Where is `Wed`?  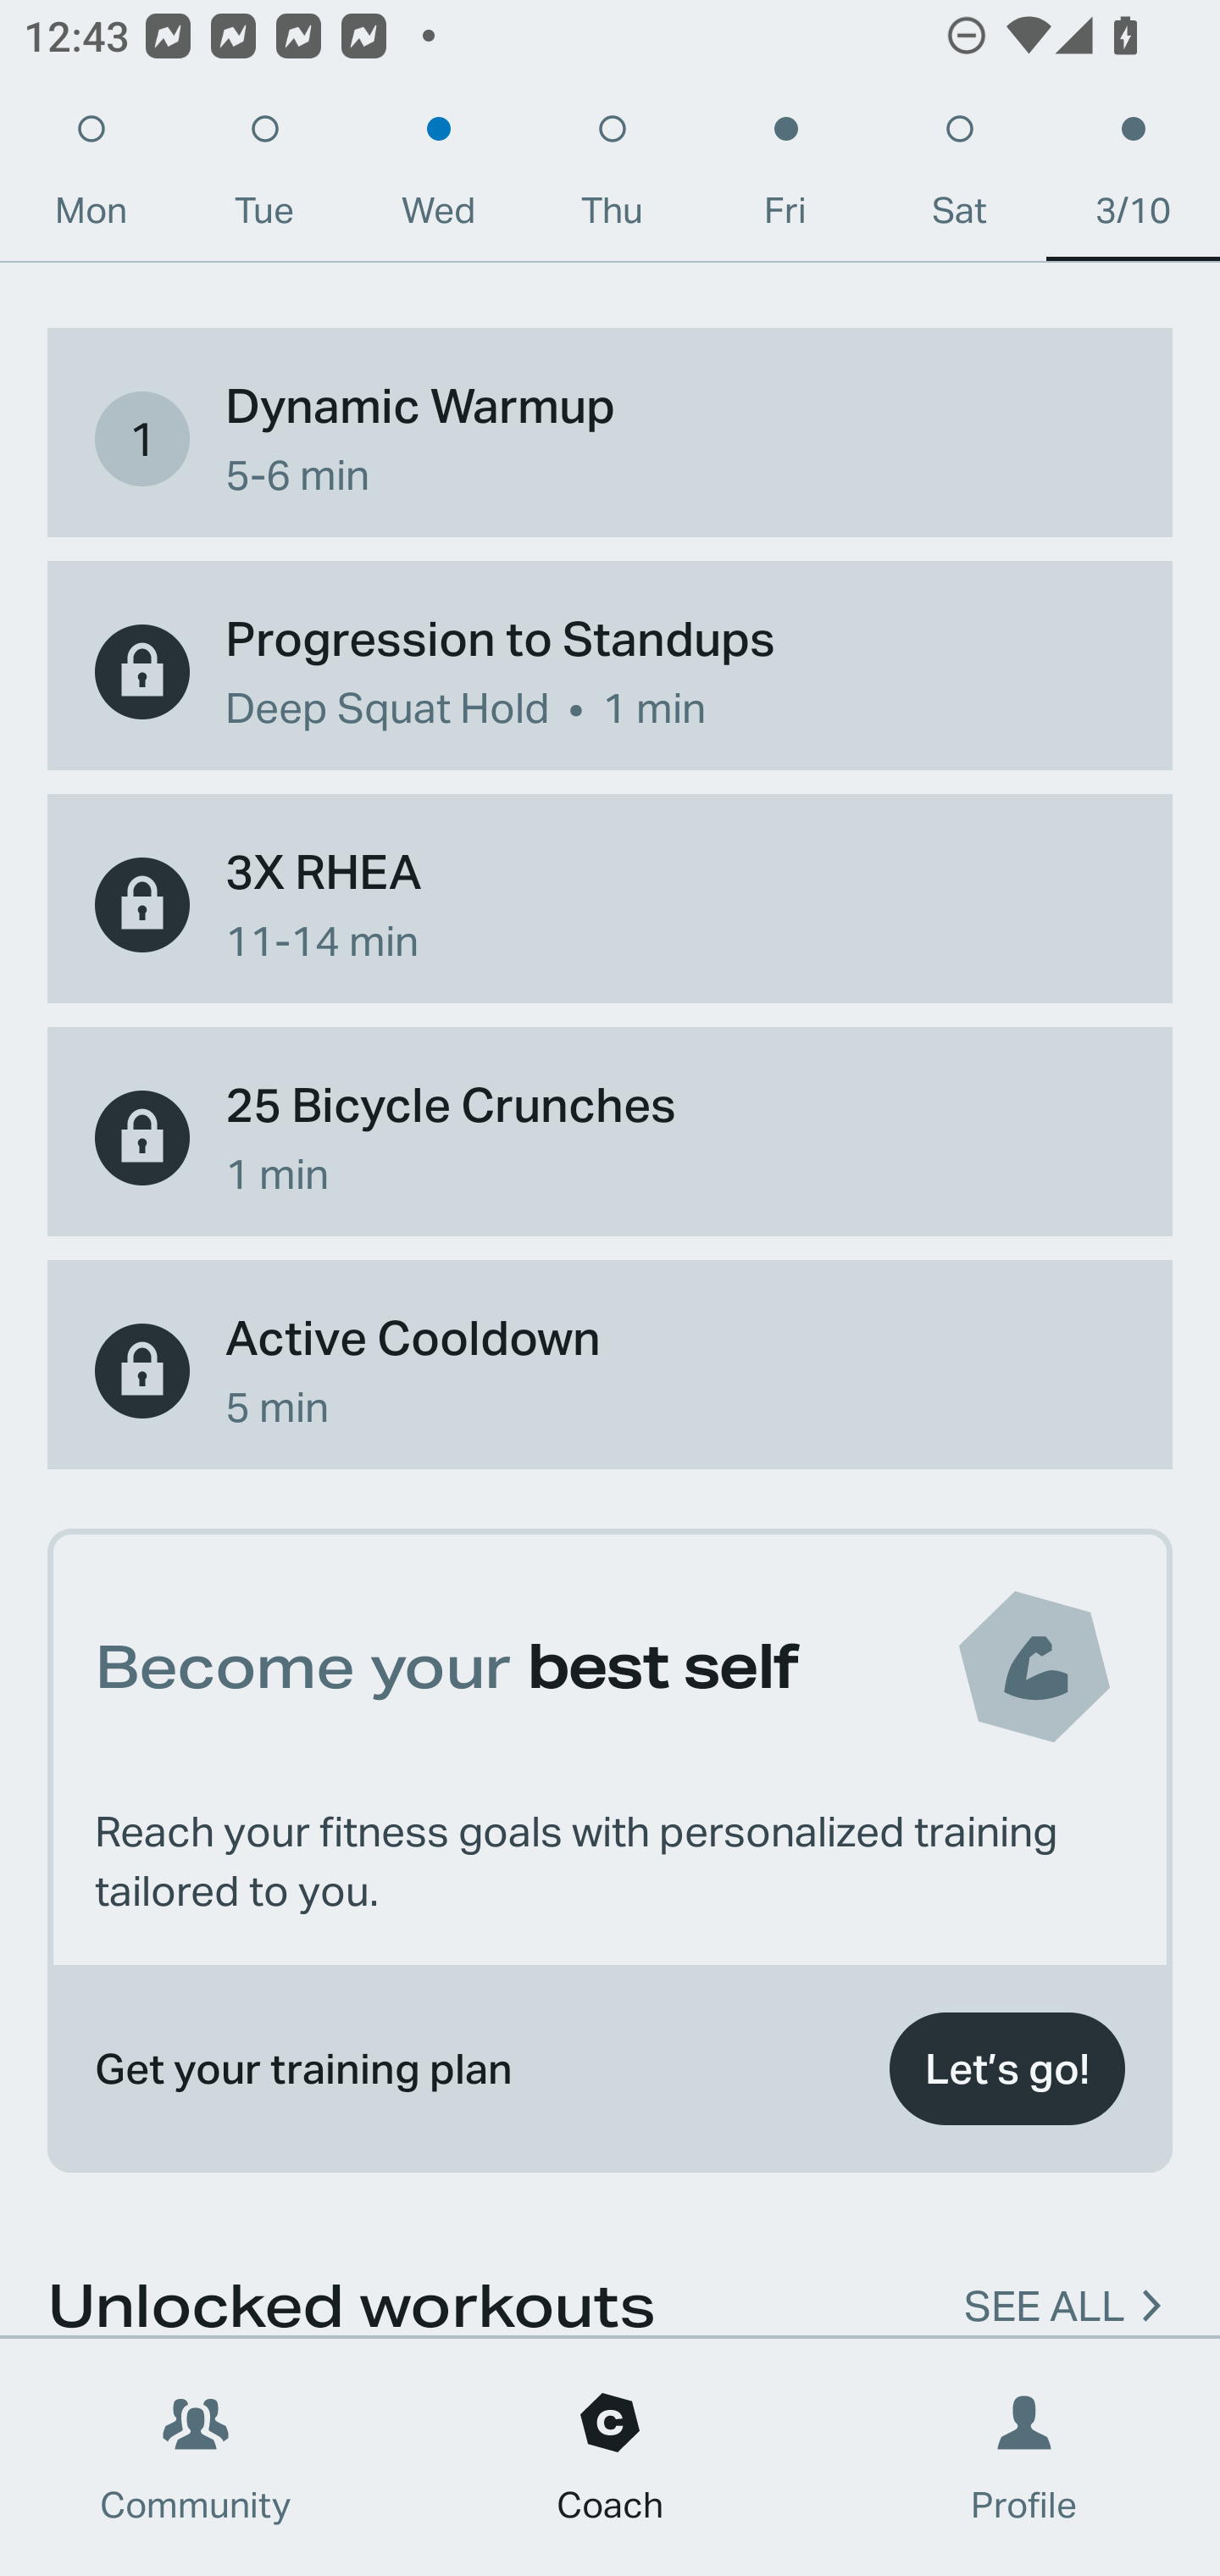
Wed is located at coordinates (438, 178).